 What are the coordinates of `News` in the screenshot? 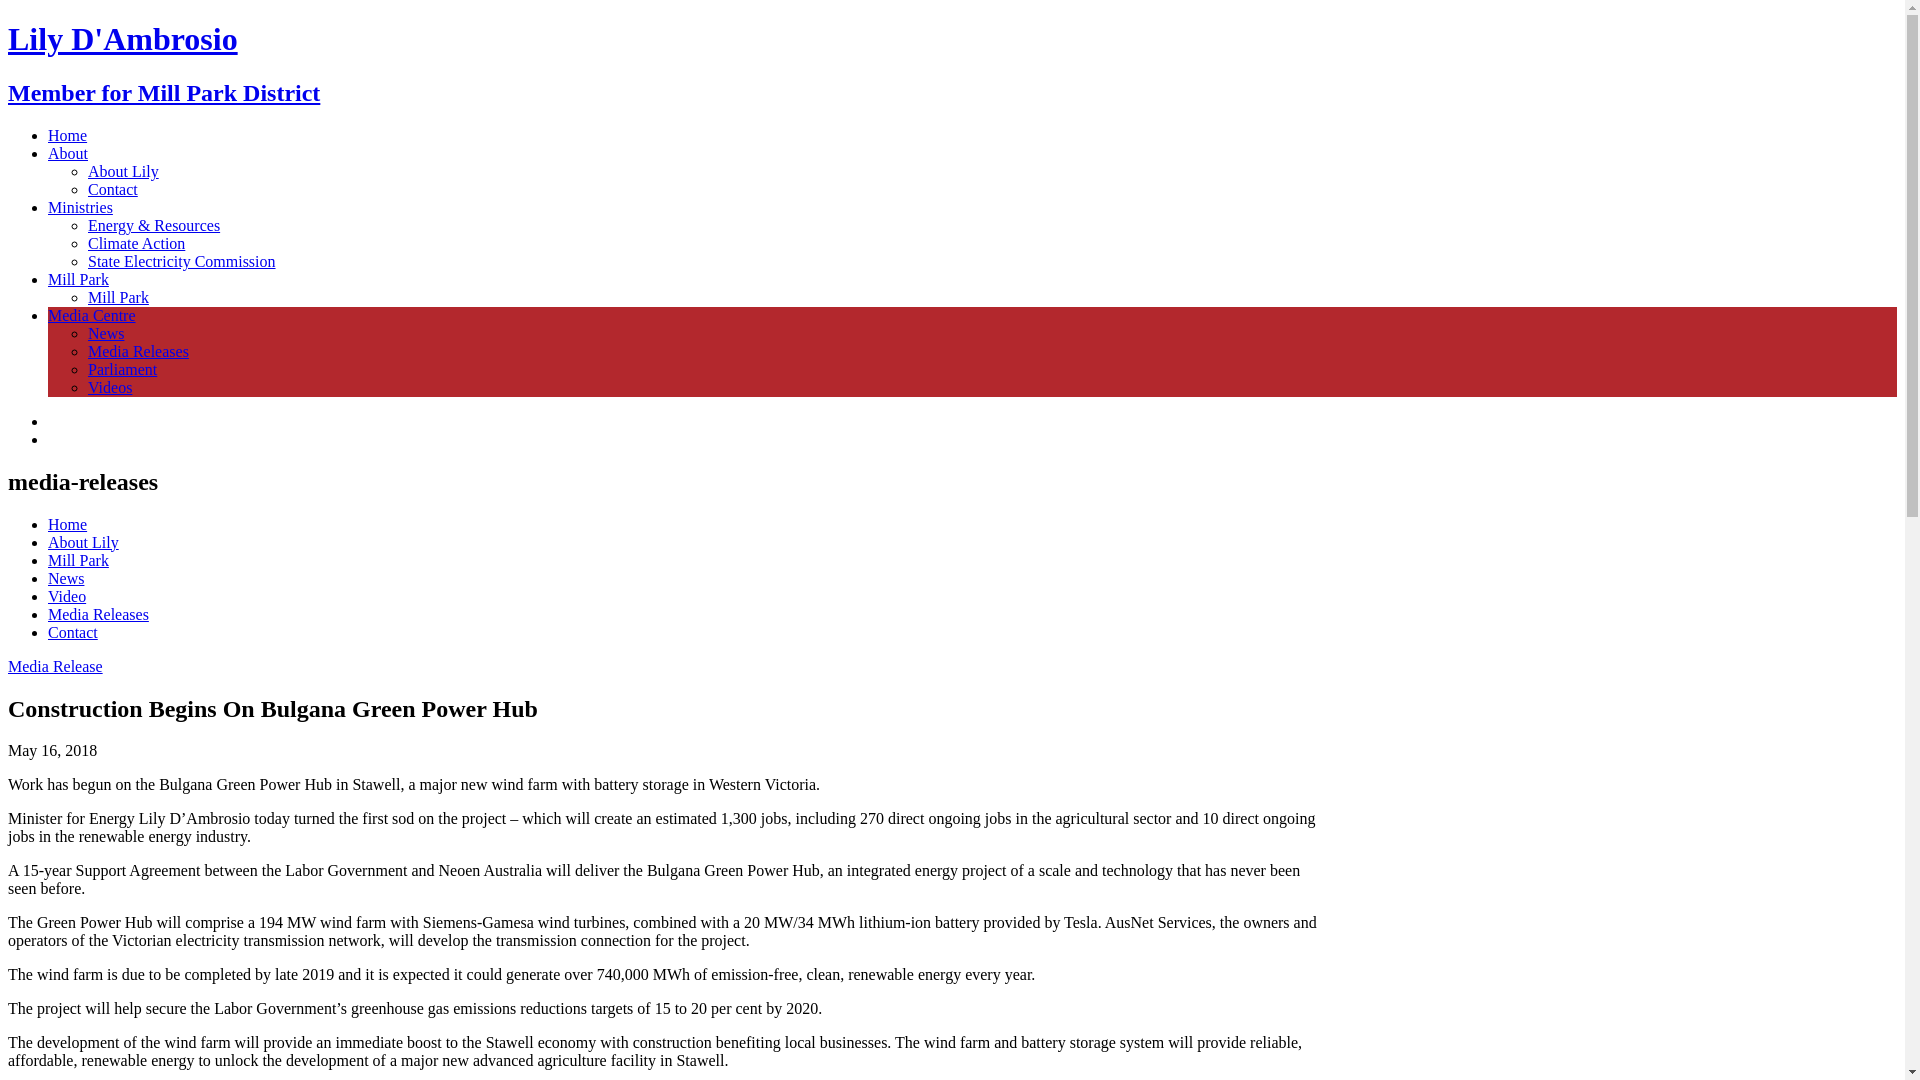 It's located at (66, 578).